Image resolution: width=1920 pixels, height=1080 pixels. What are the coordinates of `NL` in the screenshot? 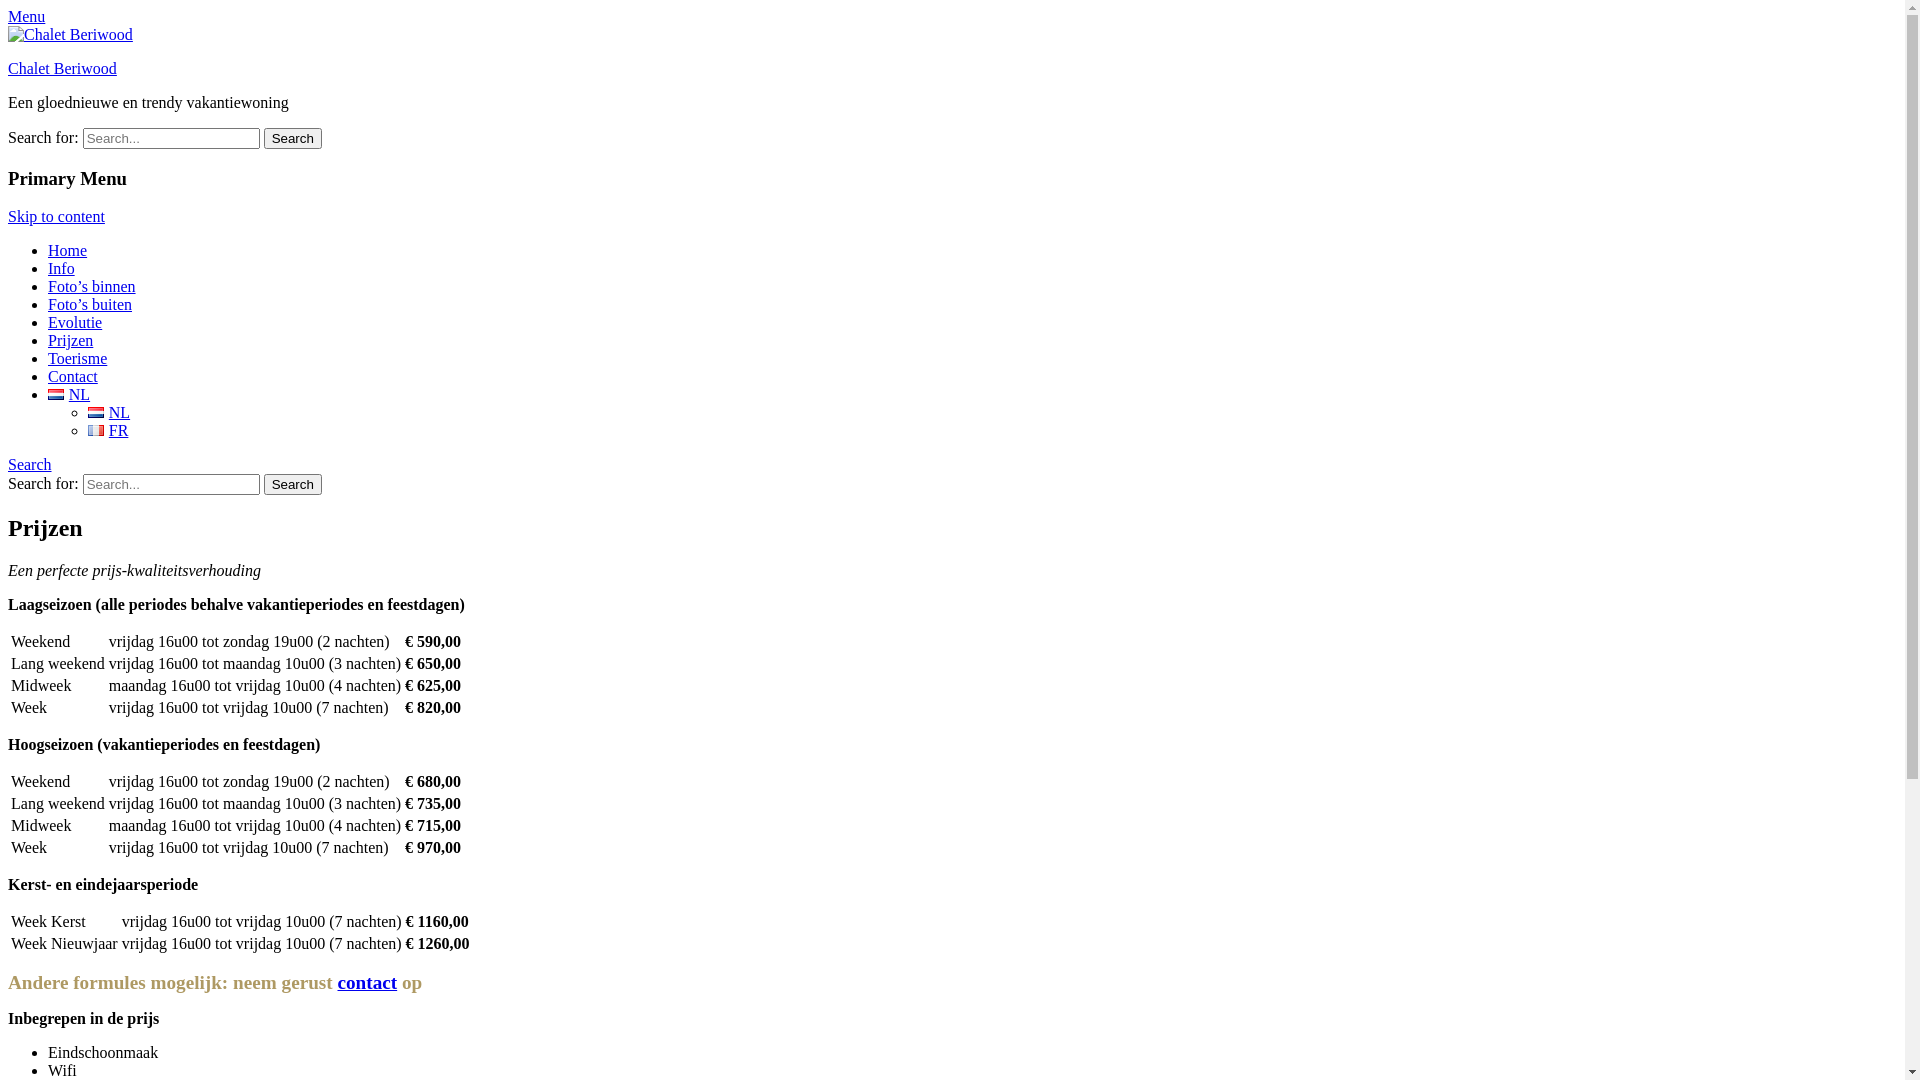 It's located at (69, 394).